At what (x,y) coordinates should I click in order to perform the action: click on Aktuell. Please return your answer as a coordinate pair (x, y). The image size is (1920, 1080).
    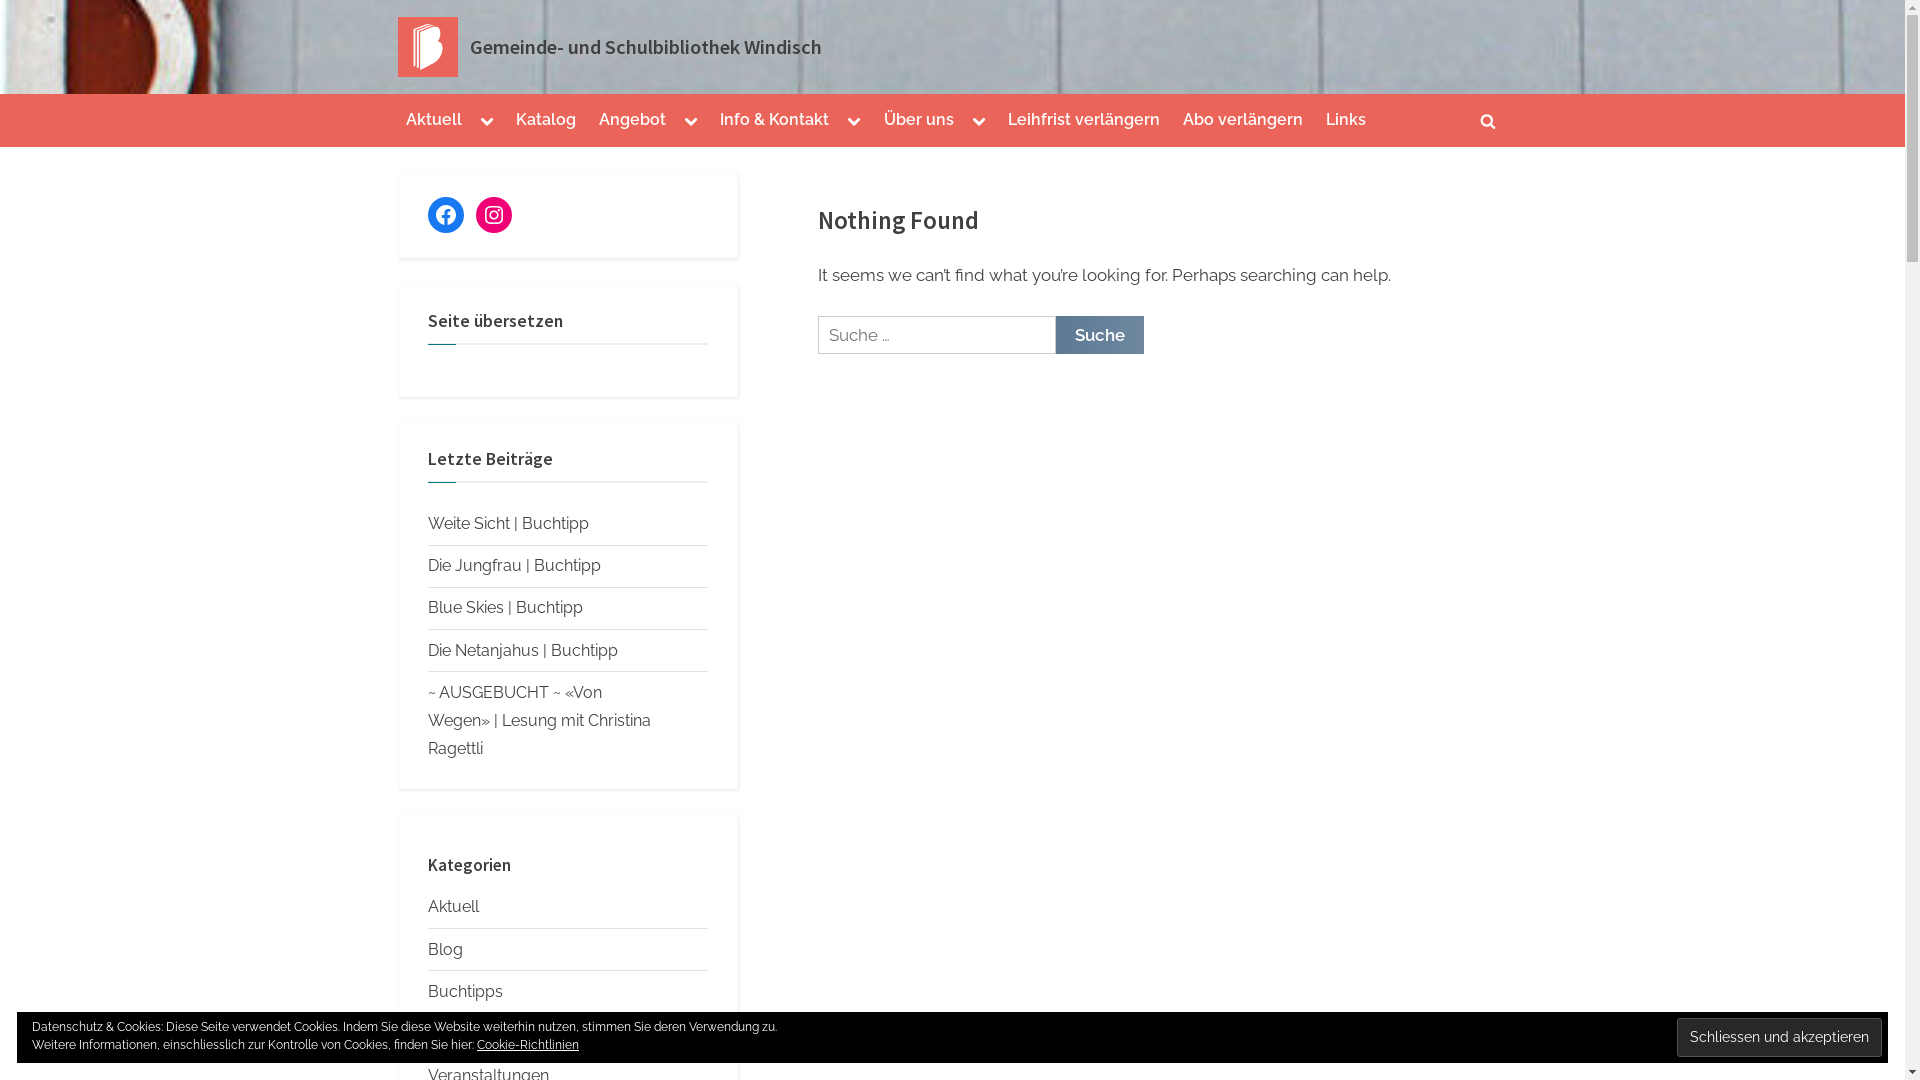
    Looking at the image, I should click on (434, 121).